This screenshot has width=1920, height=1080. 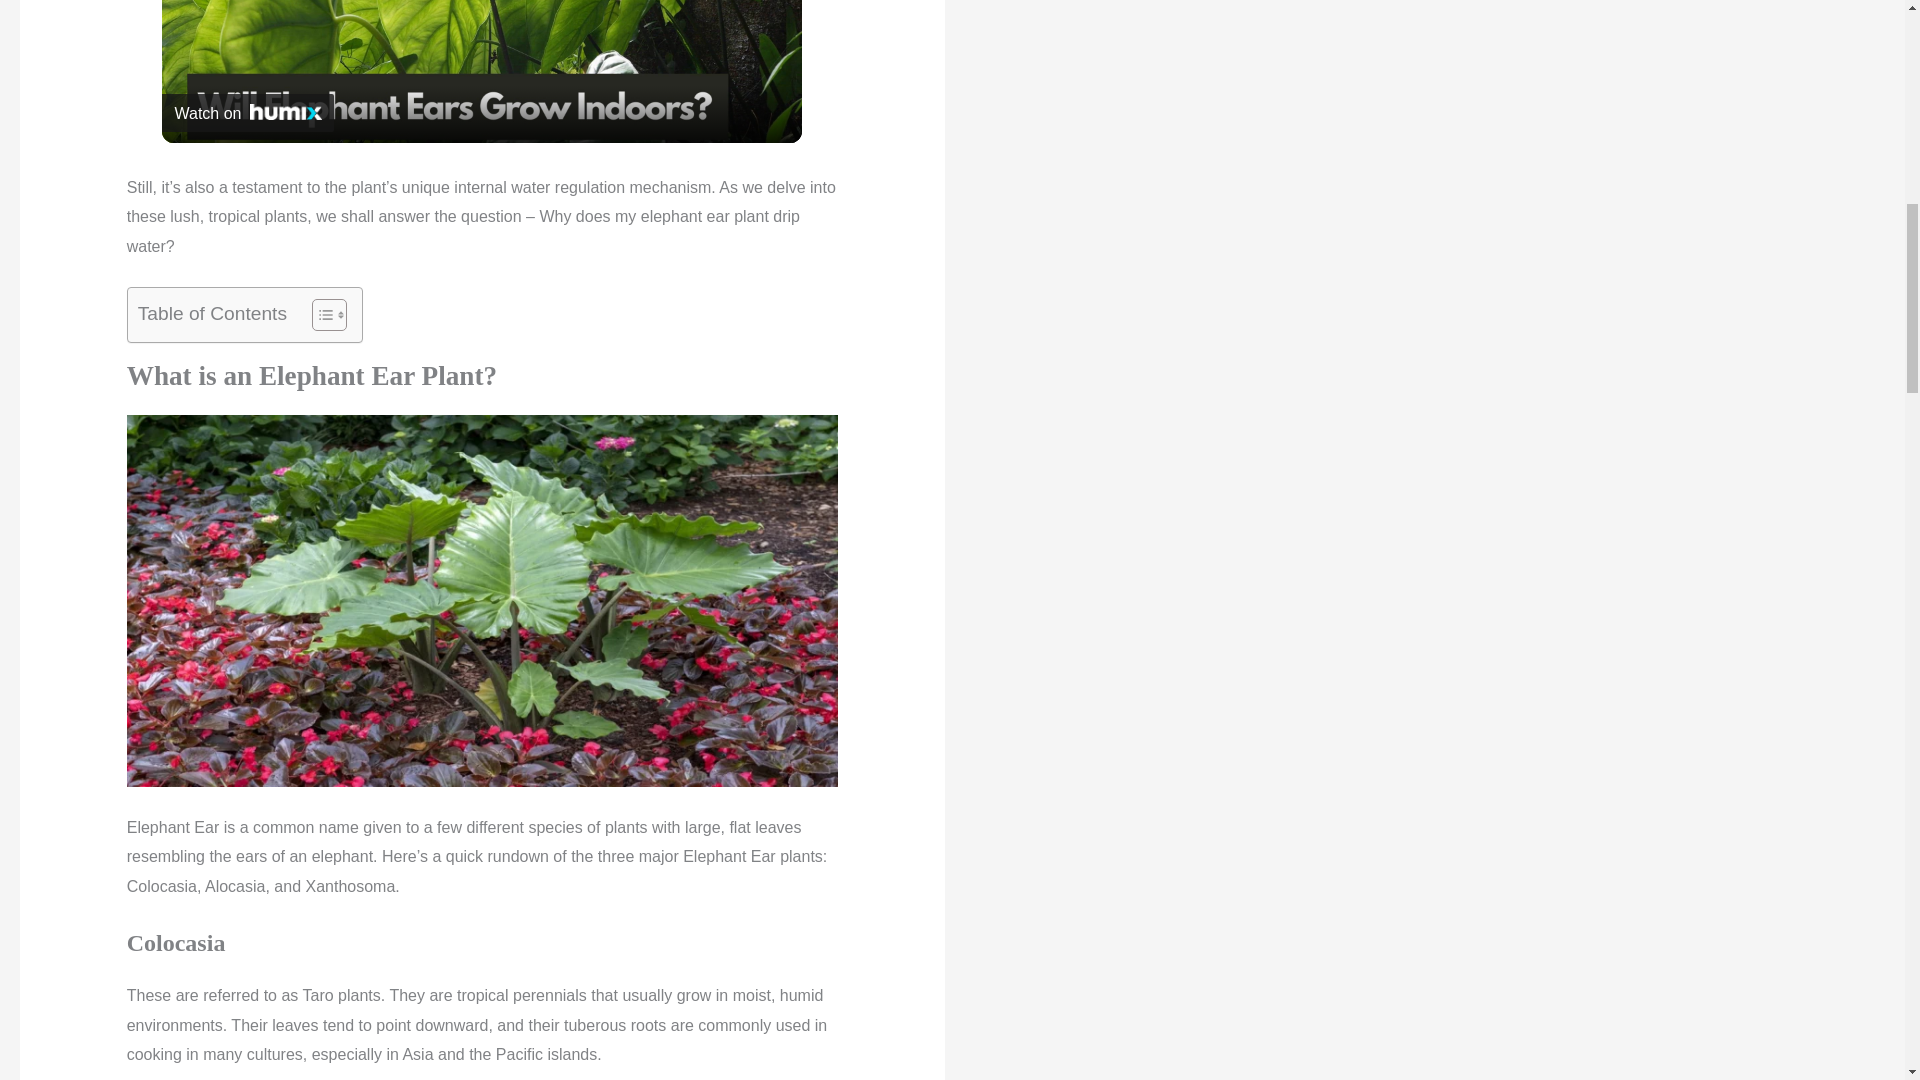 I want to click on Watch on, so click(x=248, y=112).